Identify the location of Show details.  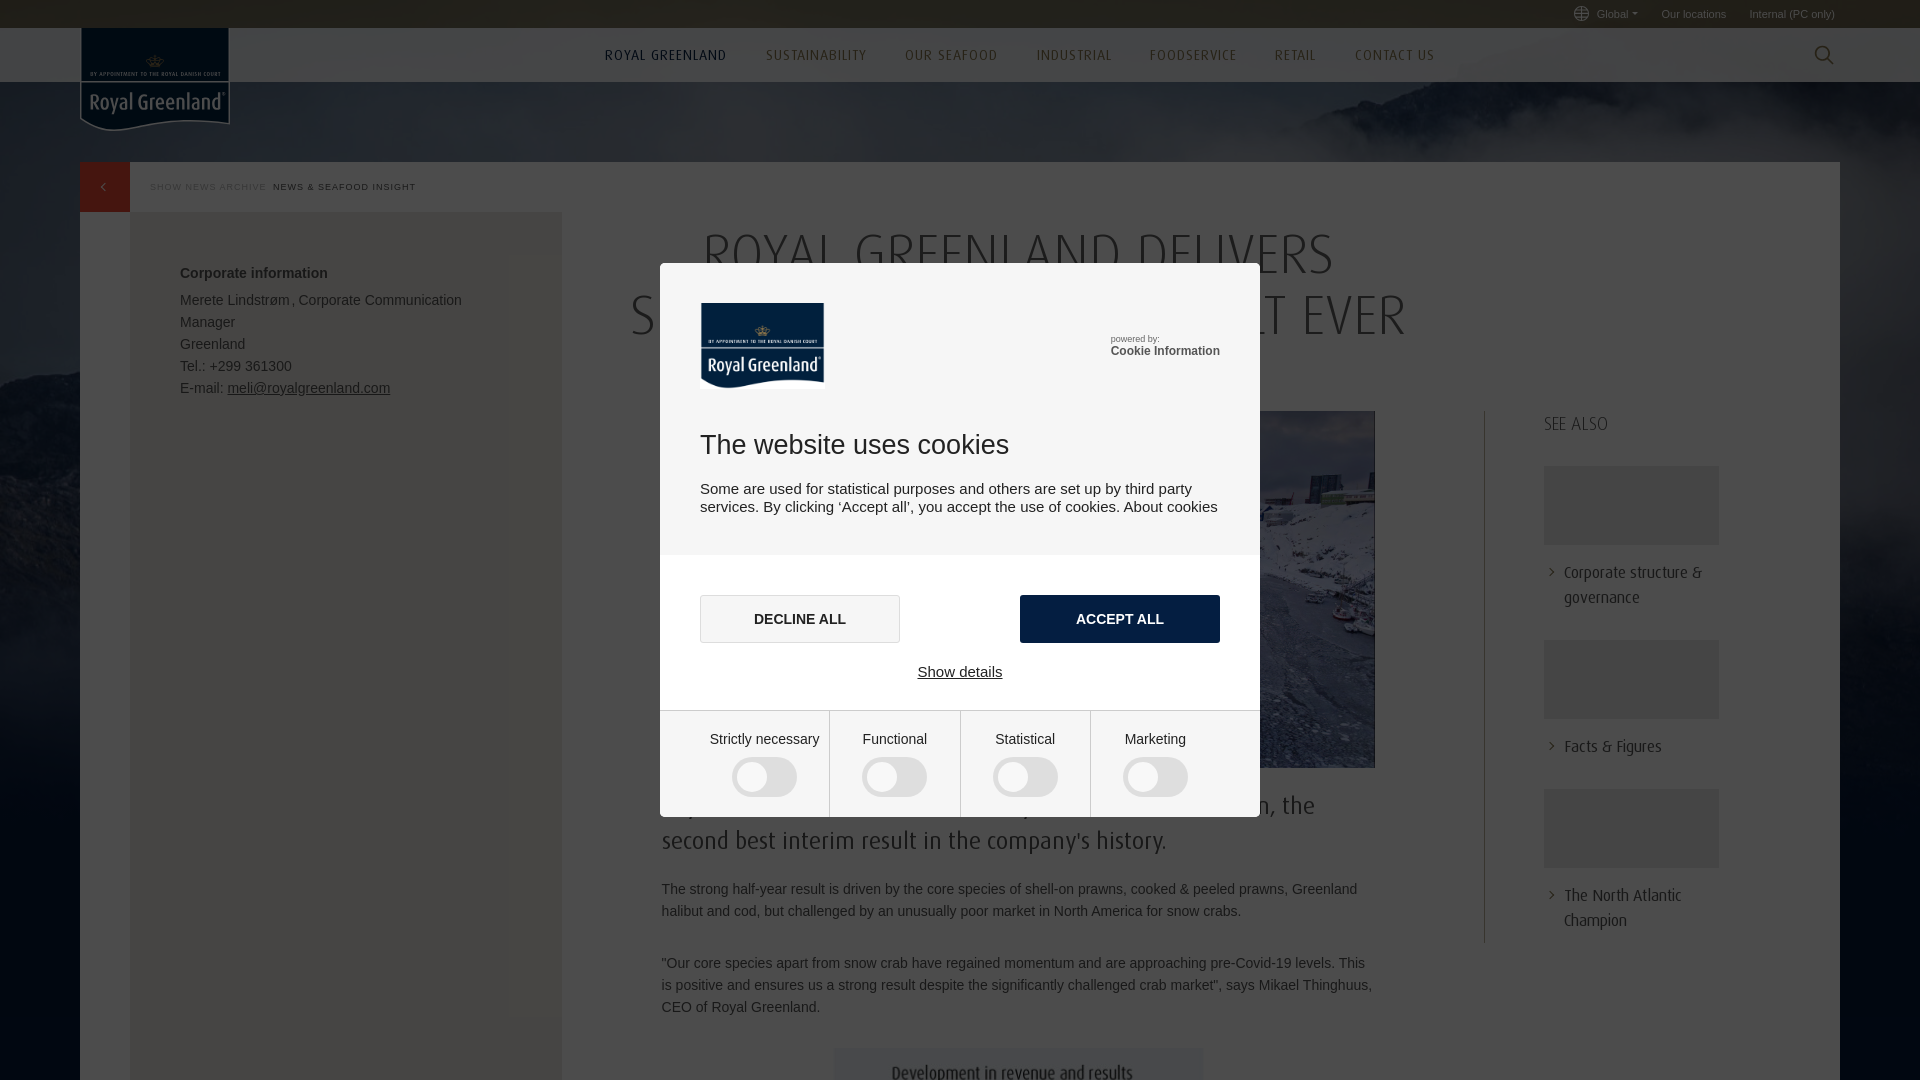
(960, 672).